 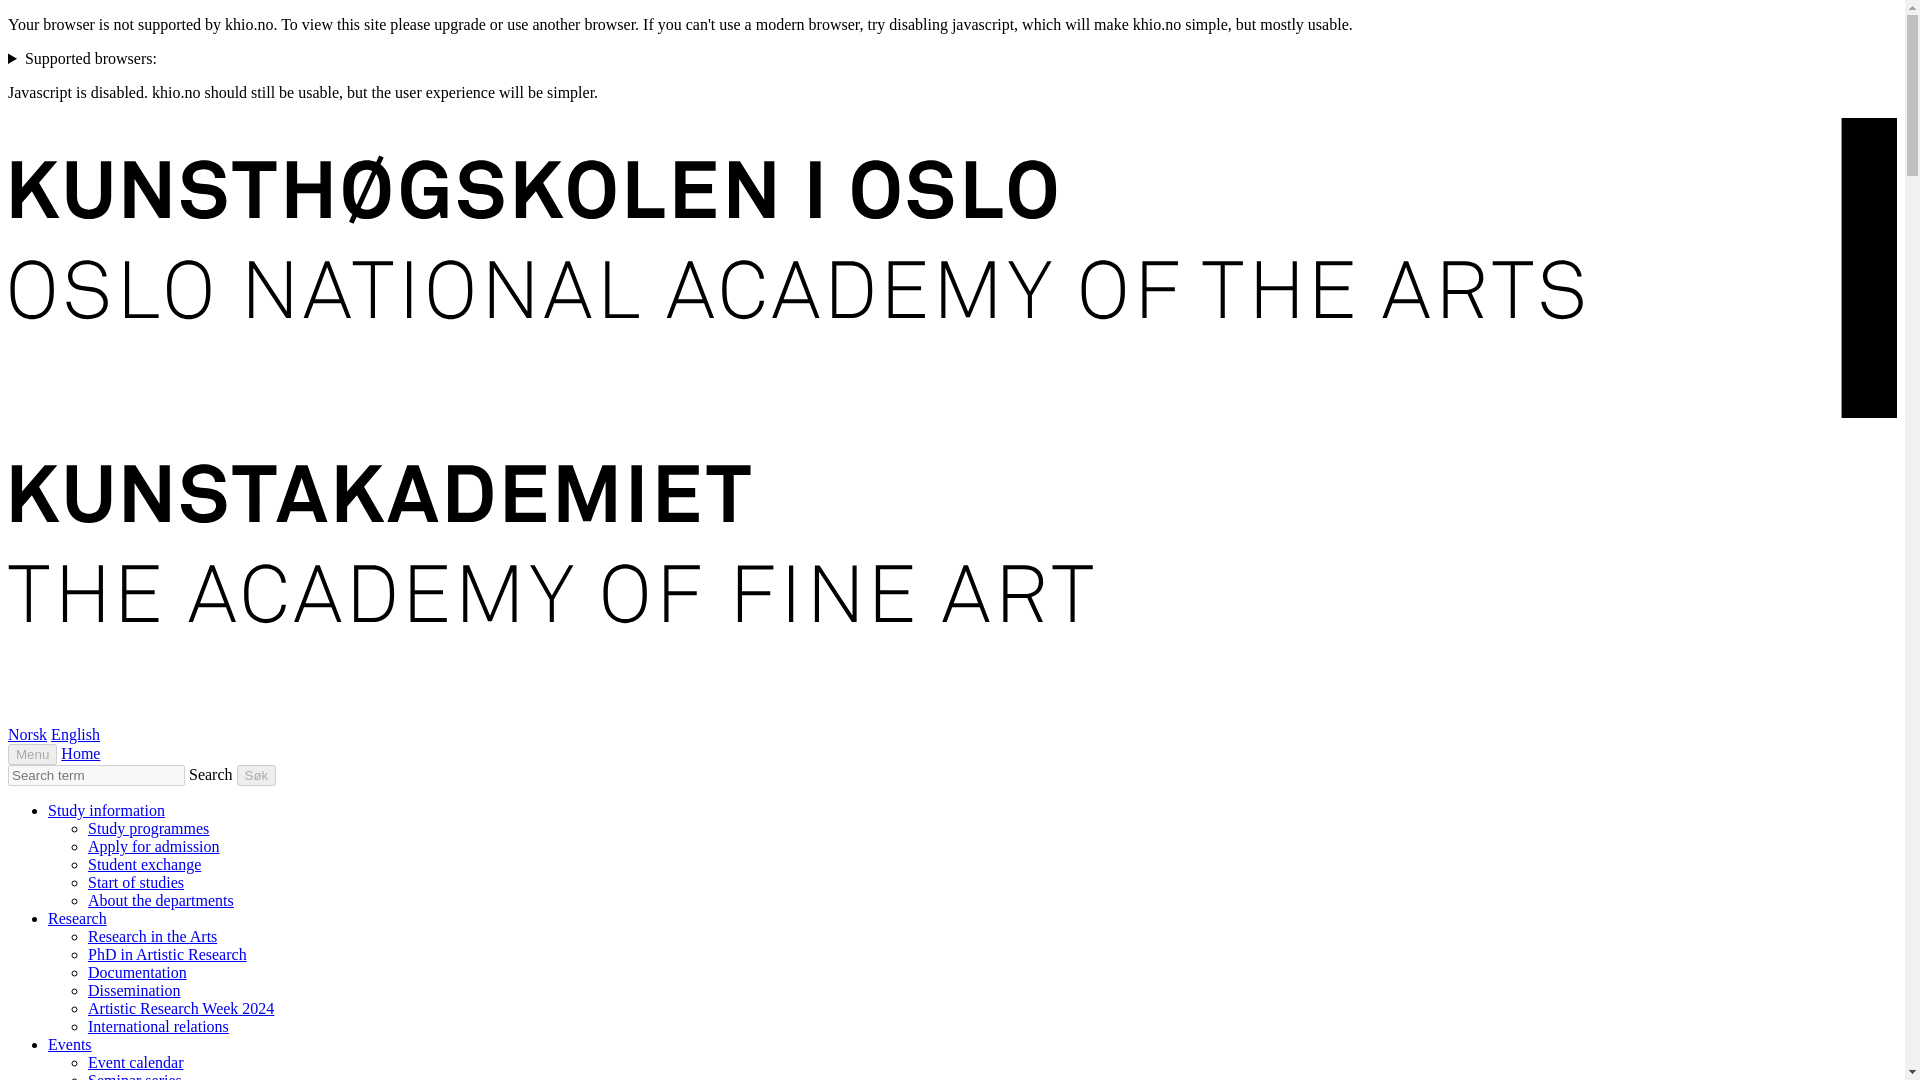 What do you see at coordinates (181, 1008) in the screenshot?
I see `Artistic Research Week 2024` at bounding box center [181, 1008].